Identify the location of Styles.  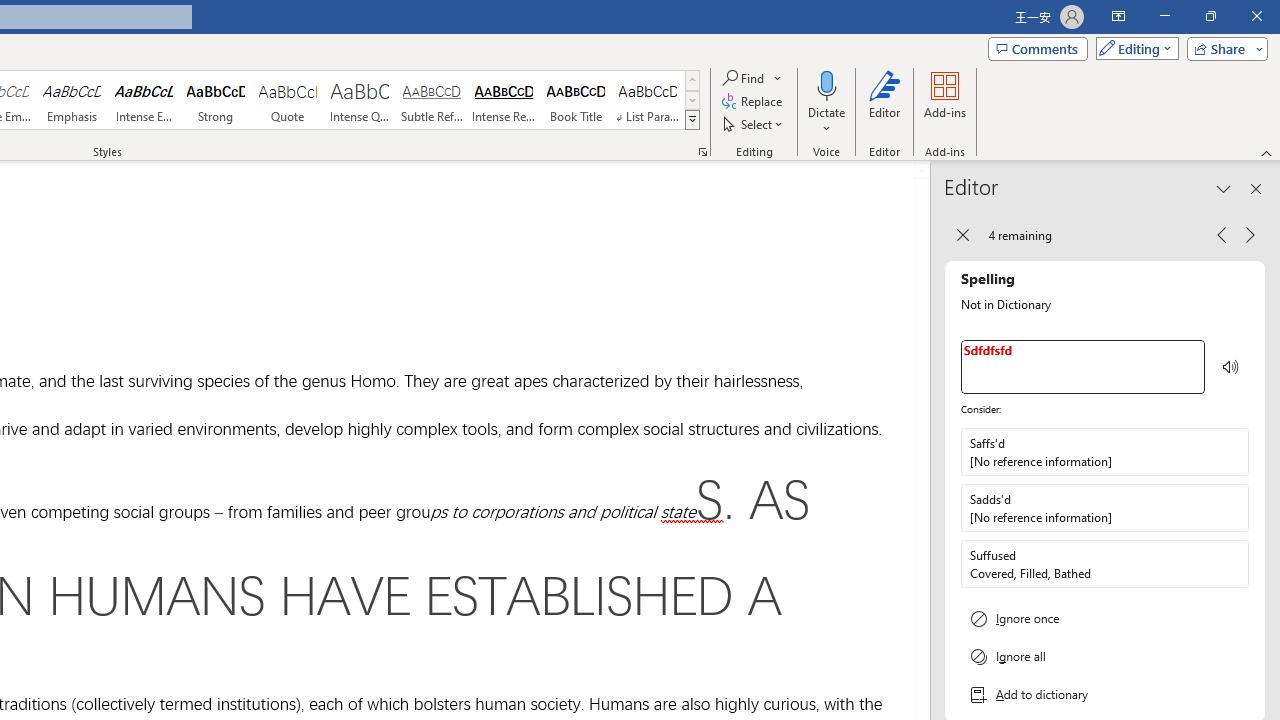
(692, 120).